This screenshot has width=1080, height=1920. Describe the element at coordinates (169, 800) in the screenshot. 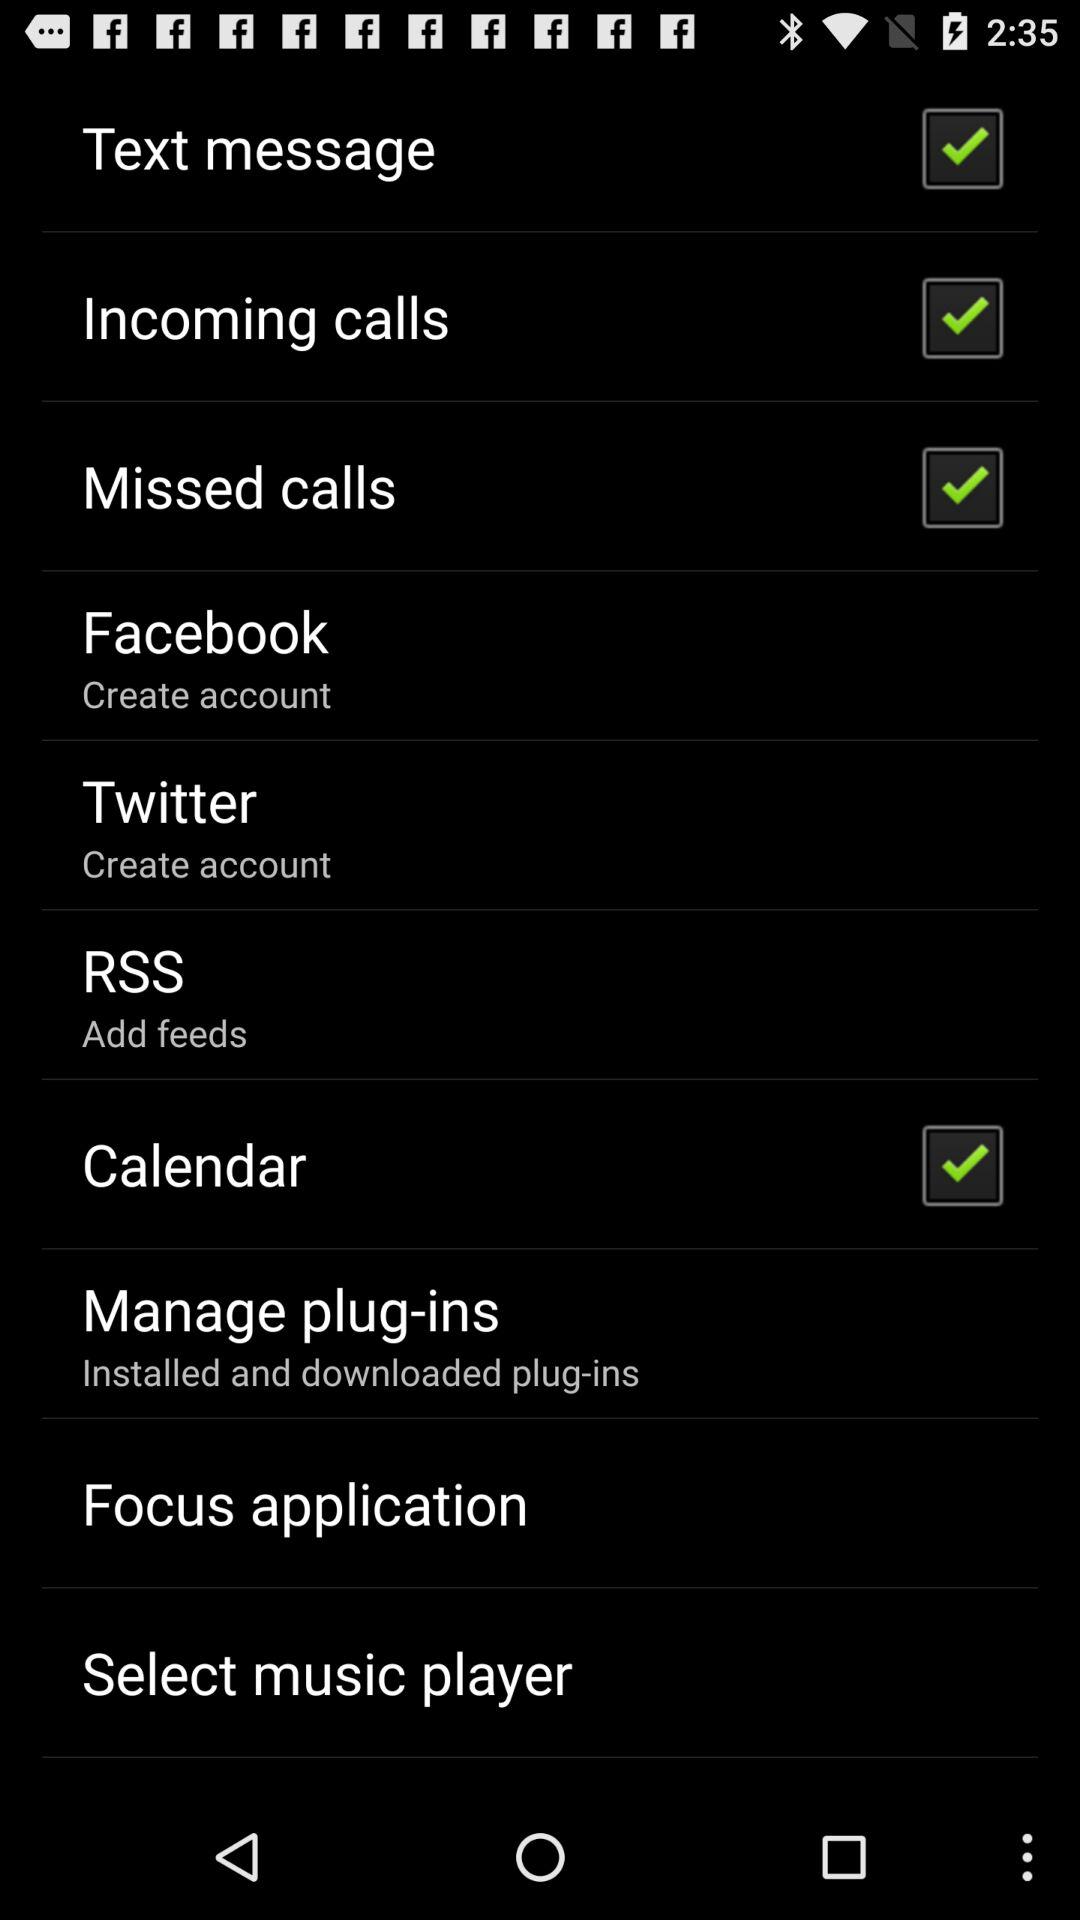

I see `press the twitter icon` at that location.